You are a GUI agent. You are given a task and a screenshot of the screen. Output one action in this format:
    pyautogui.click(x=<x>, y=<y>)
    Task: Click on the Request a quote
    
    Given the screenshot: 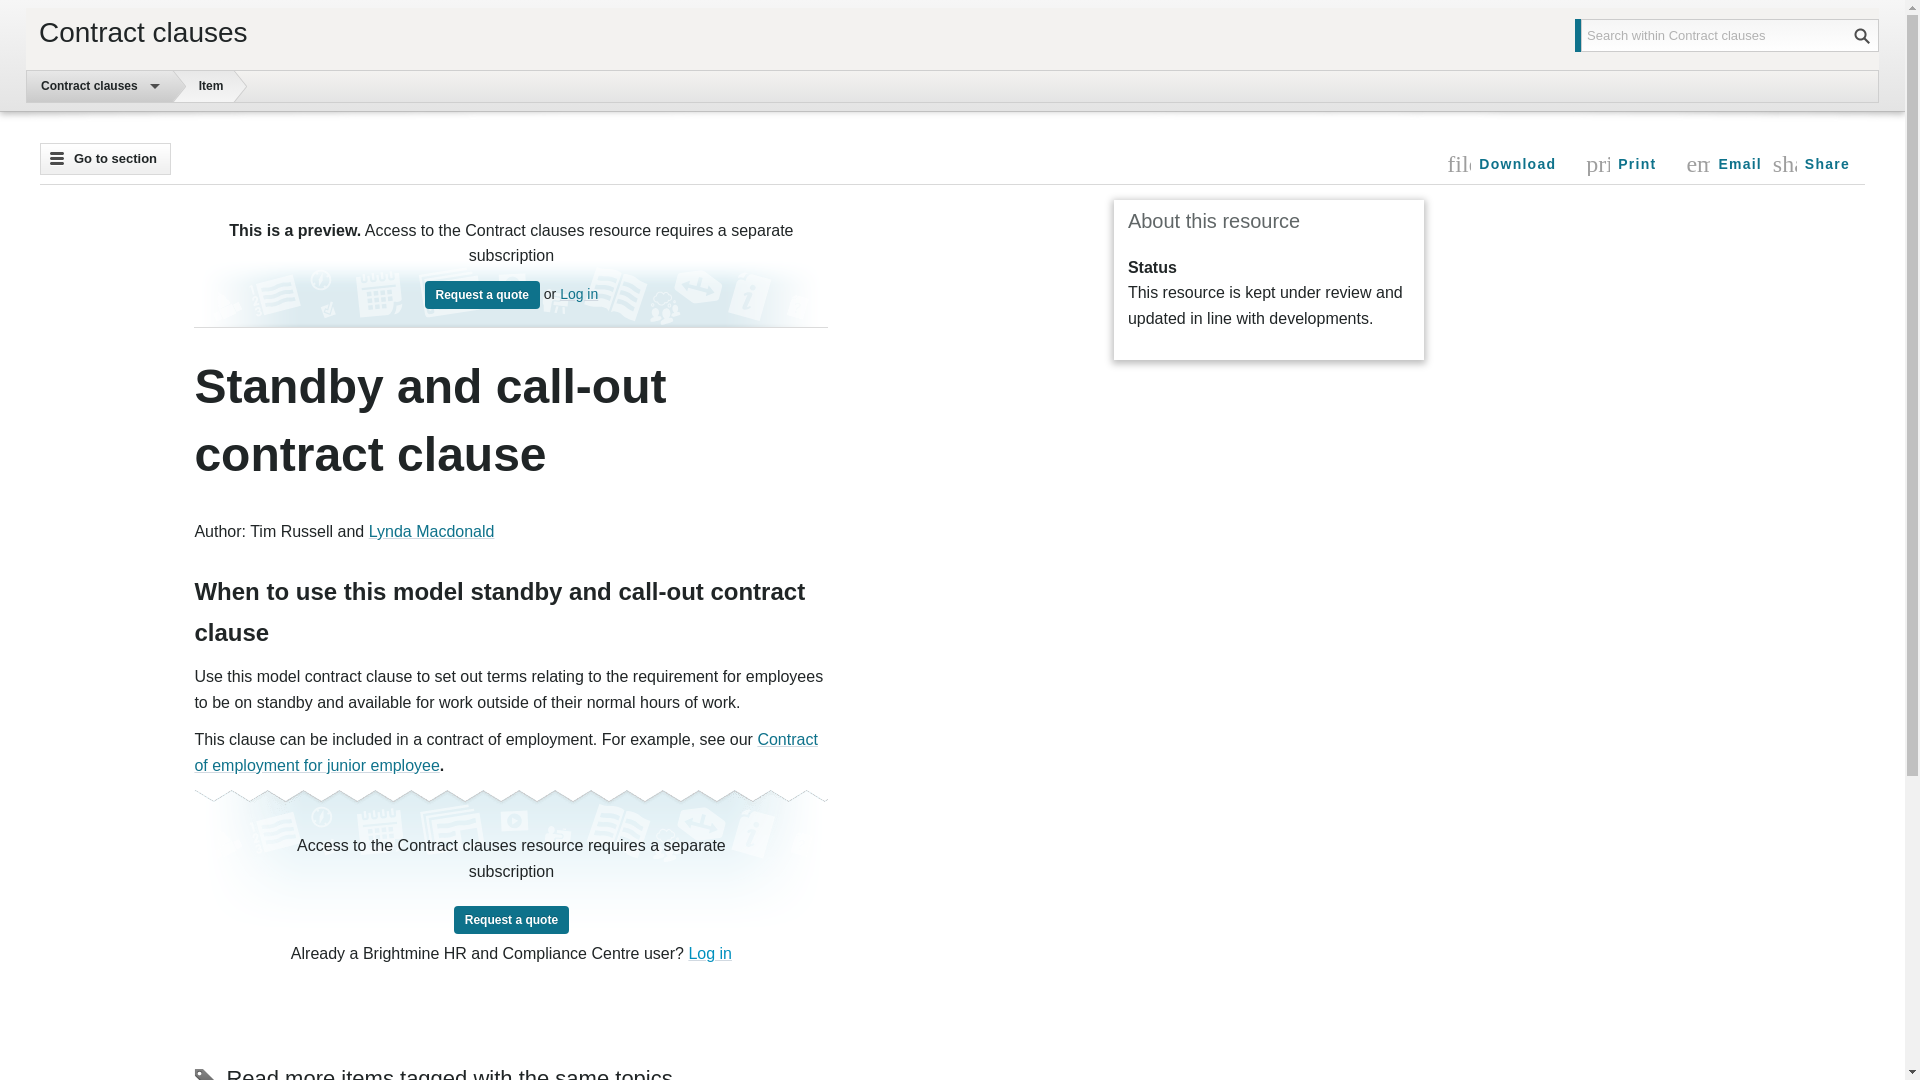 What is the action you would take?
    pyautogui.click(x=1724, y=164)
    